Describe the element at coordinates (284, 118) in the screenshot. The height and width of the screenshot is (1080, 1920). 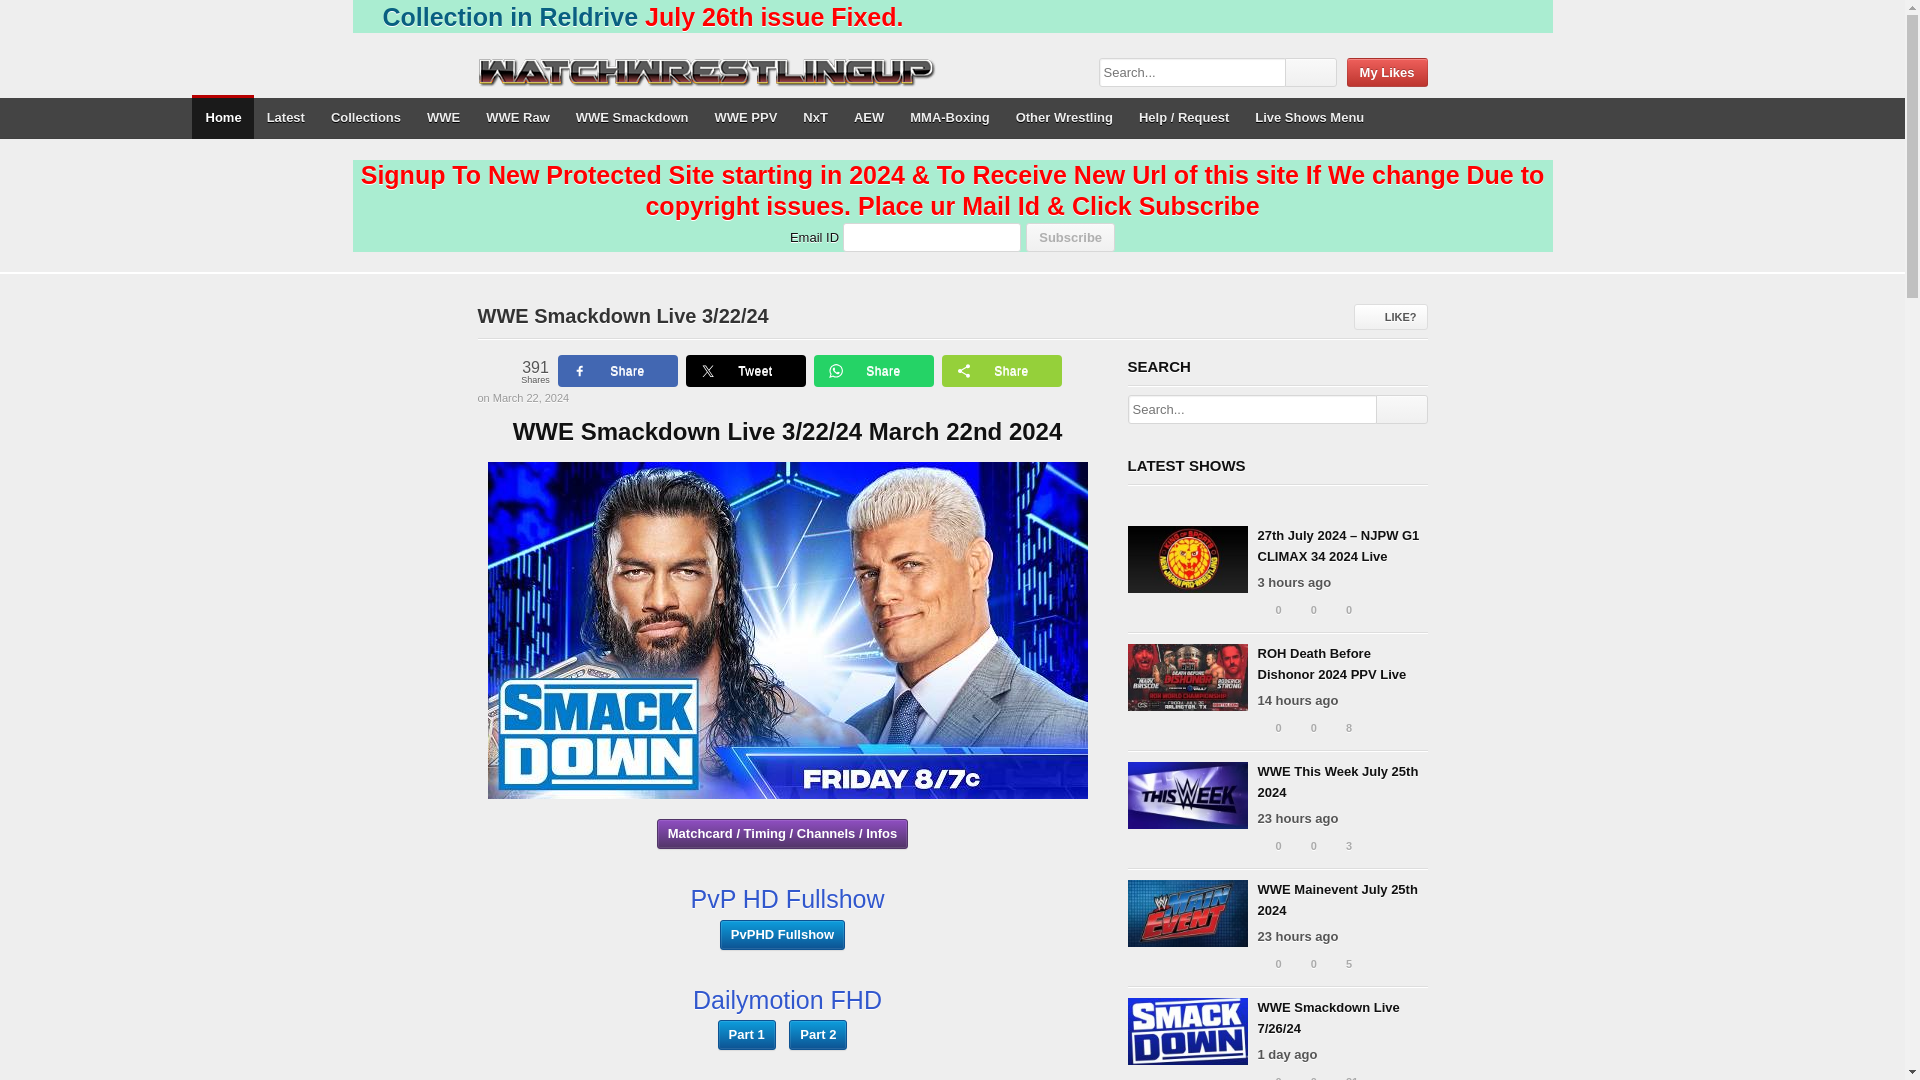
I see `Latest` at that location.